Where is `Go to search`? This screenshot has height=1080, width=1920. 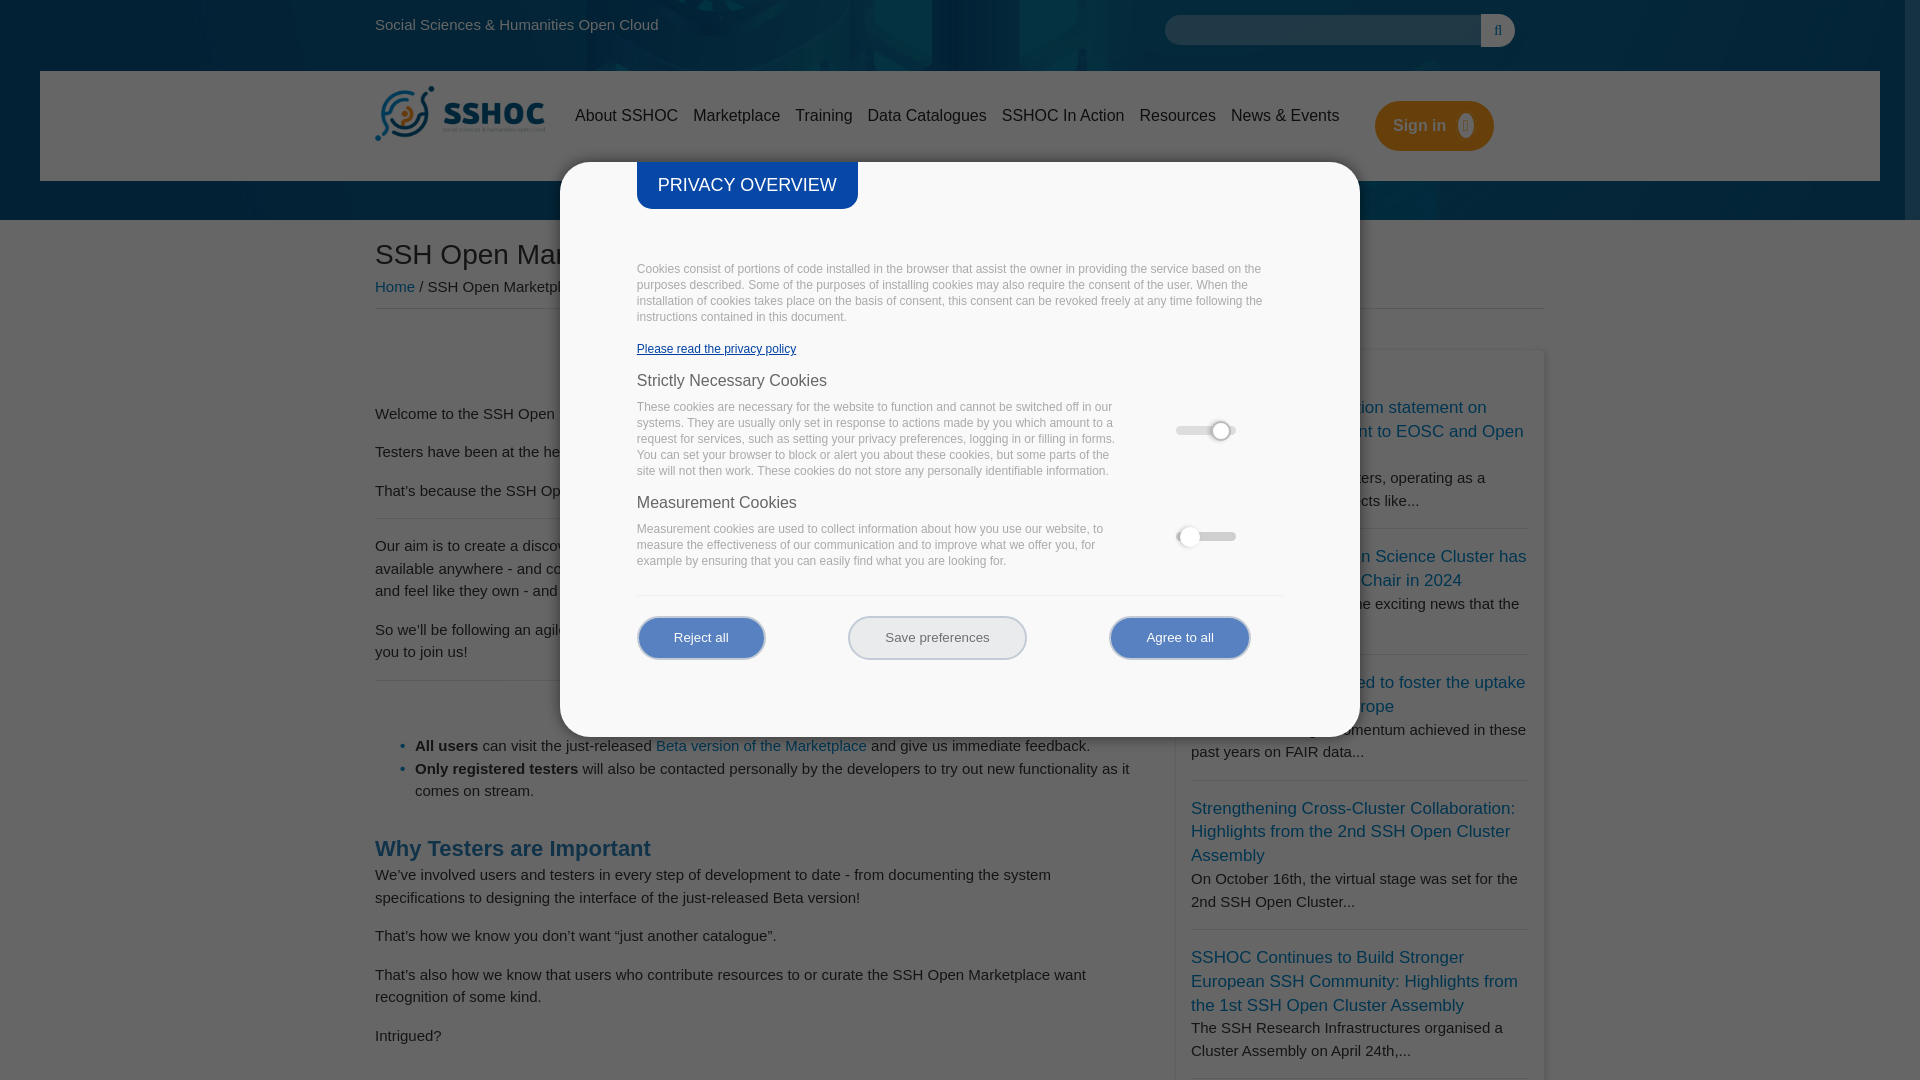
Go to search is located at coordinates (1497, 30).